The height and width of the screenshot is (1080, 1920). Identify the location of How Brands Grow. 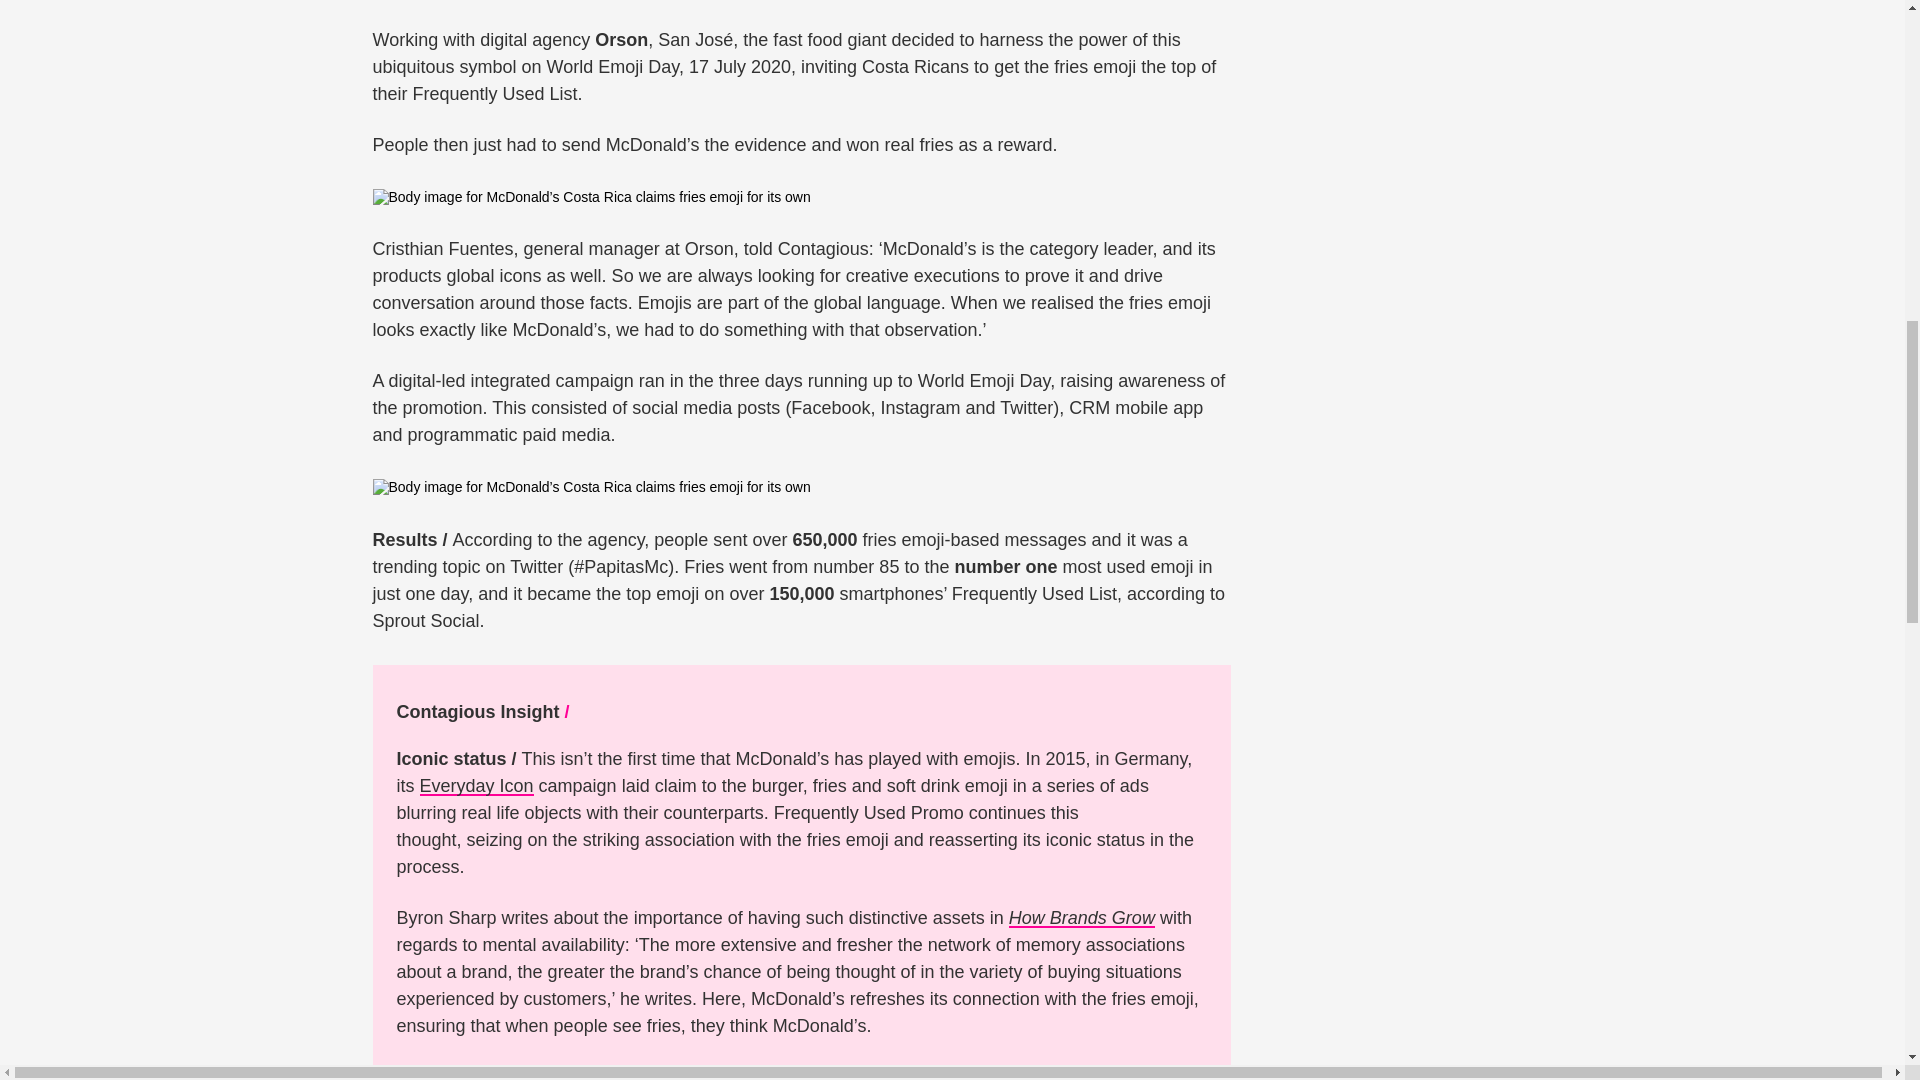
(1082, 918).